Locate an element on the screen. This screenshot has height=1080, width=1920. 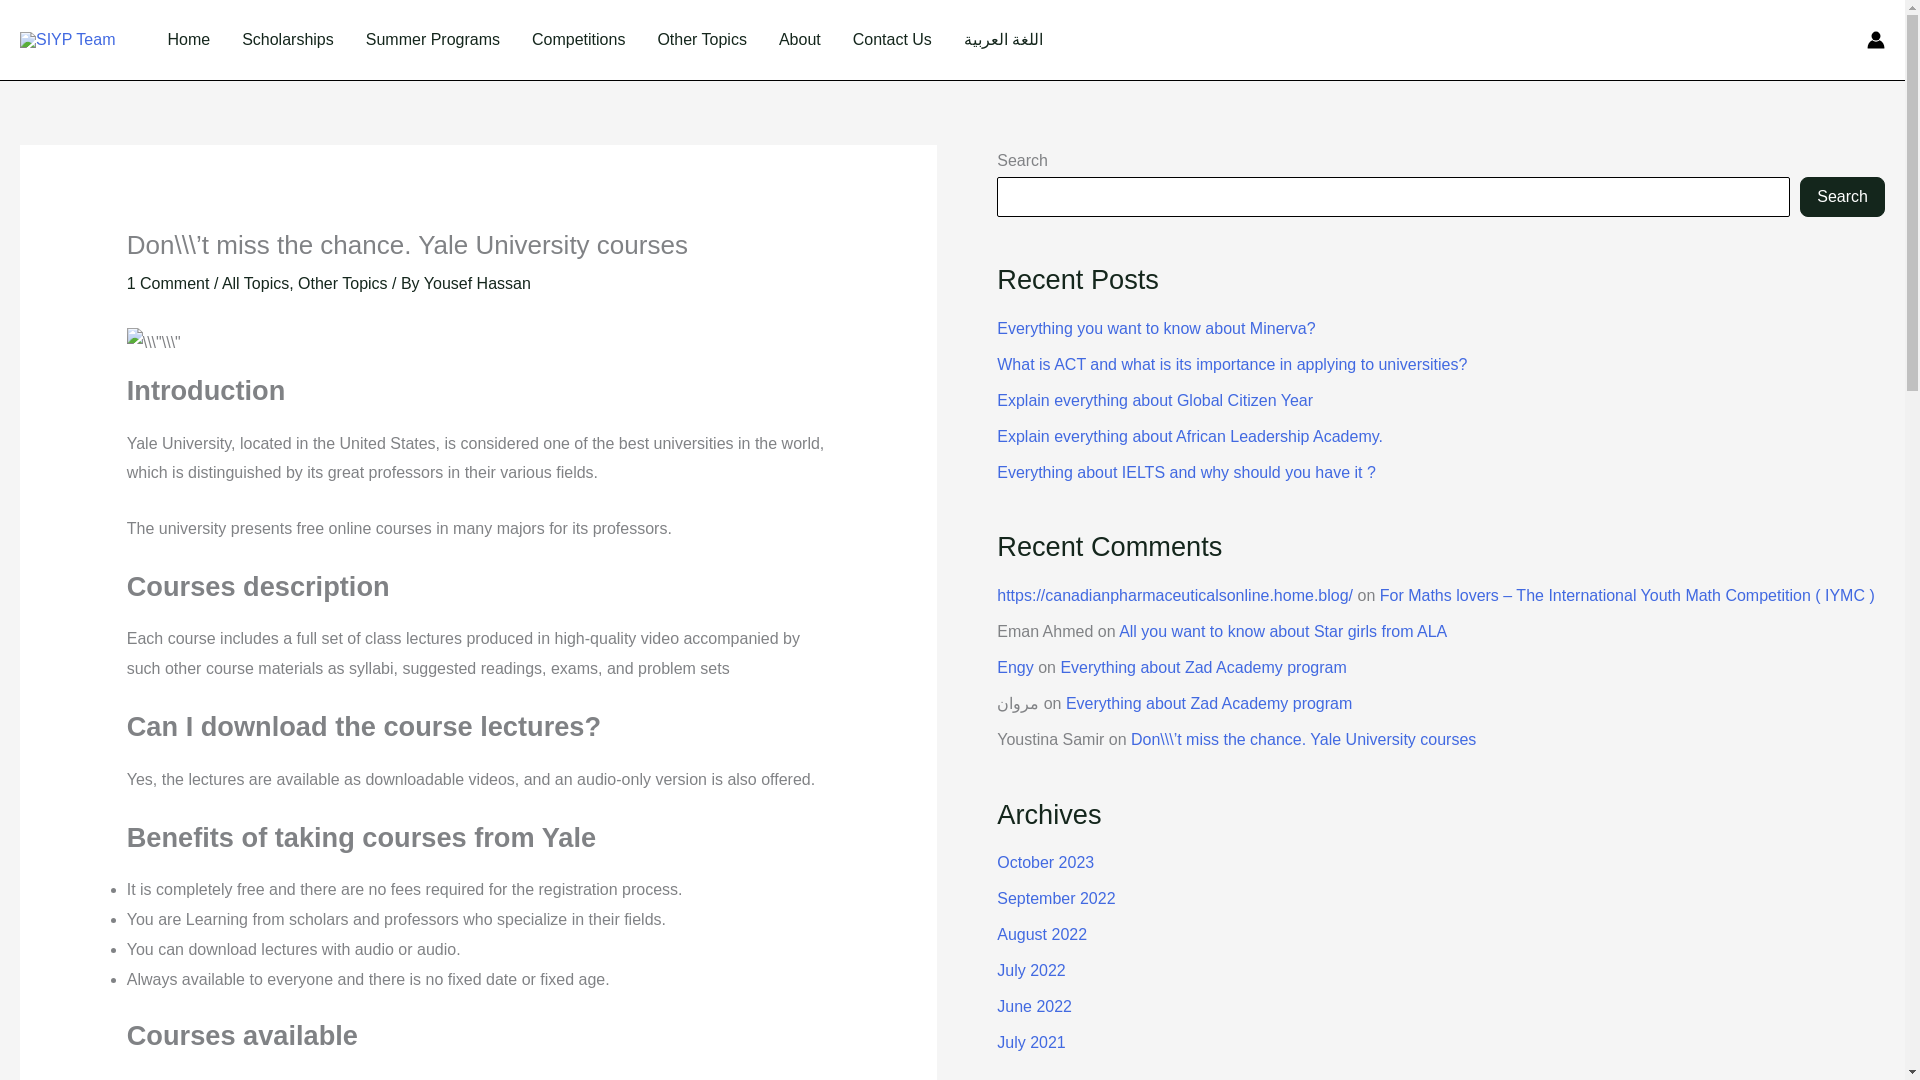
Summer Programs is located at coordinates (432, 40).